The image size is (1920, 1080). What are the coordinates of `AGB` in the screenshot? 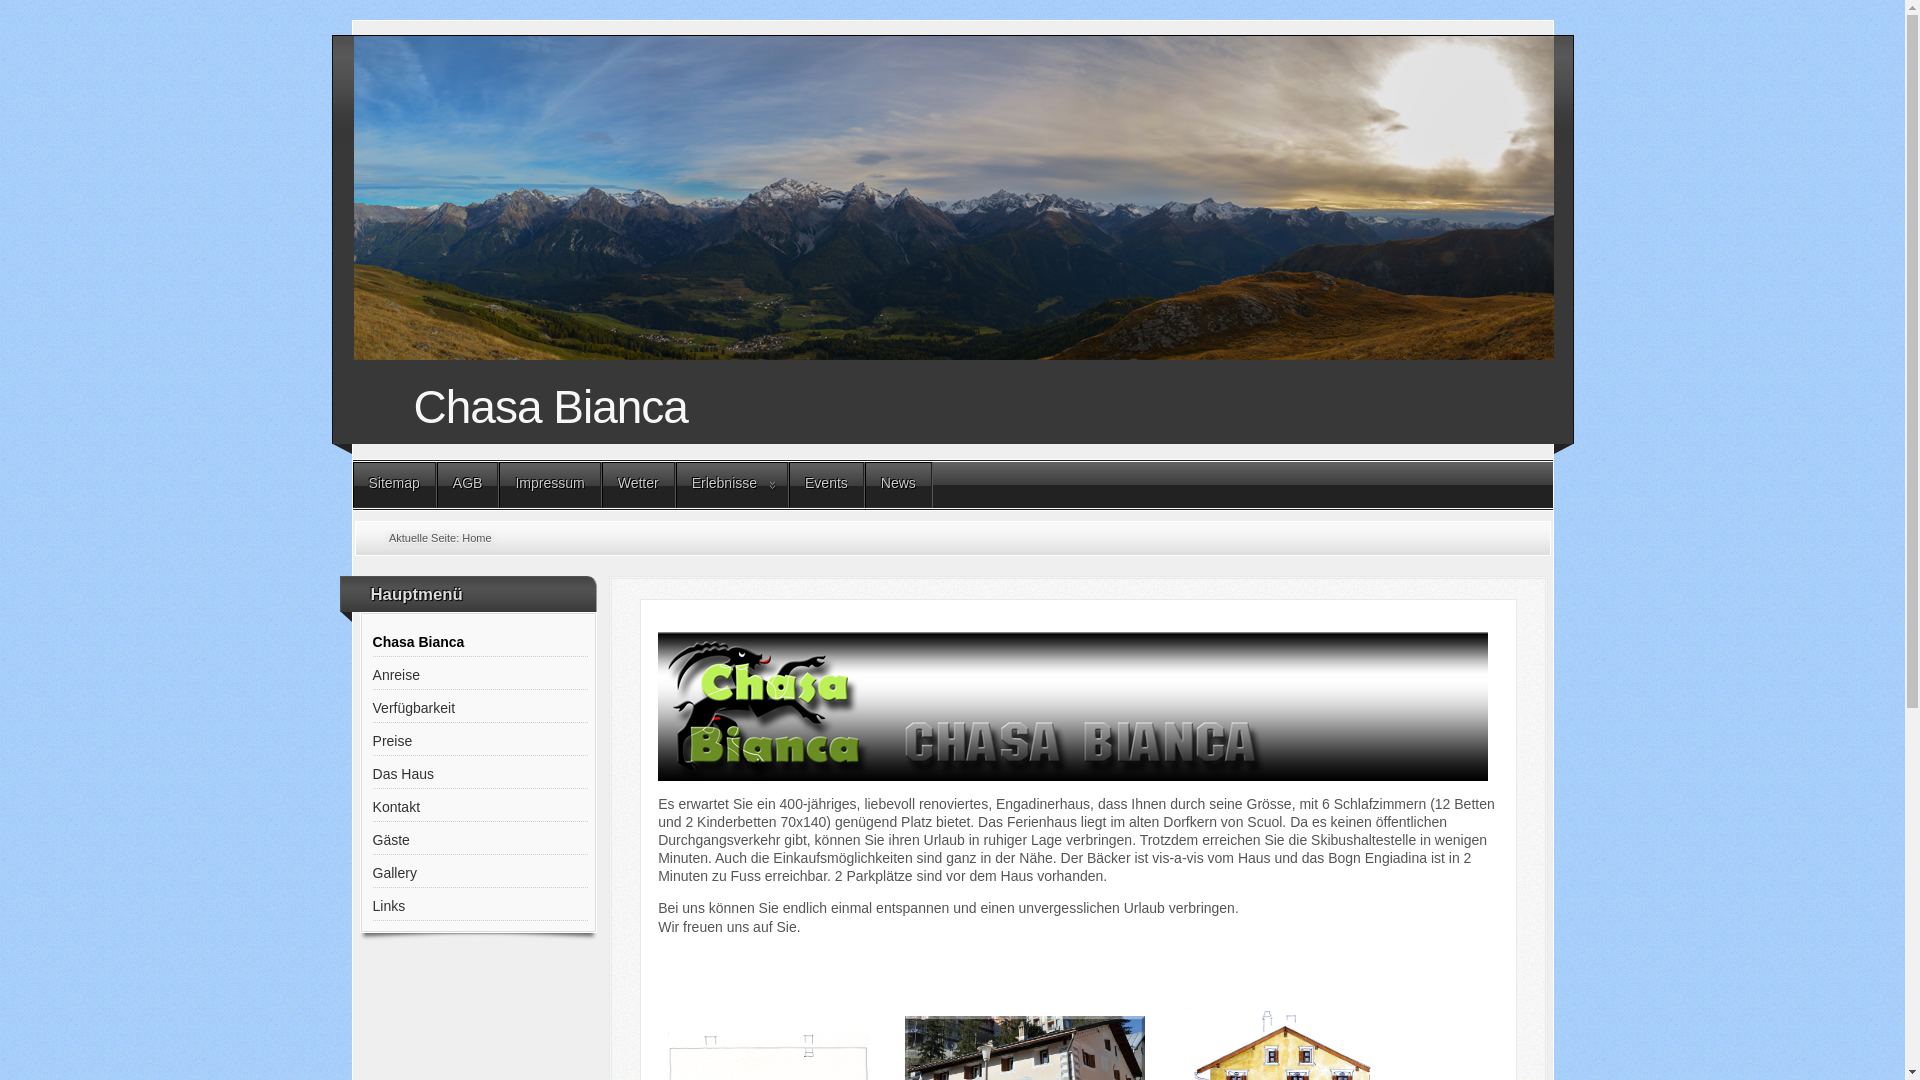 It's located at (468, 485).